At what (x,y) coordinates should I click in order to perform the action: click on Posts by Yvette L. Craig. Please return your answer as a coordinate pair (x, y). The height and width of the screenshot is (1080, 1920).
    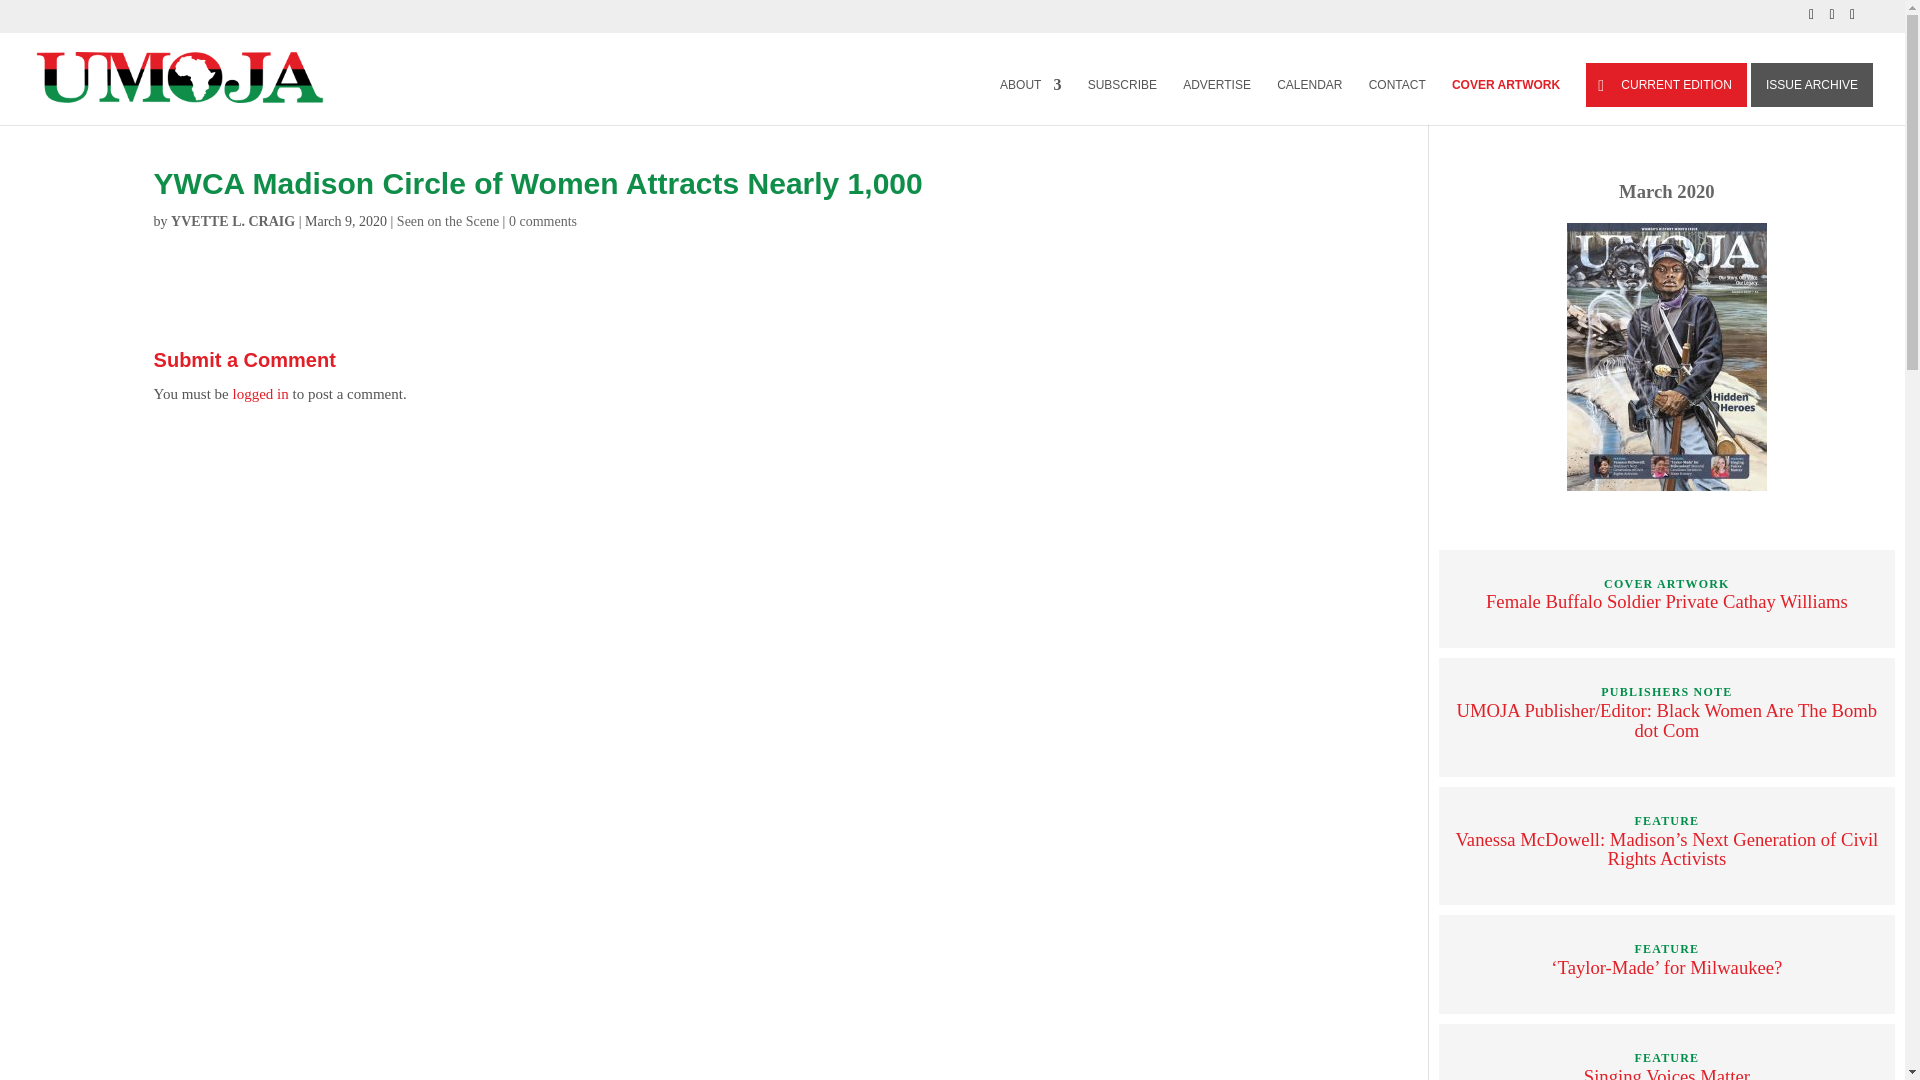
    Looking at the image, I should click on (232, 220).